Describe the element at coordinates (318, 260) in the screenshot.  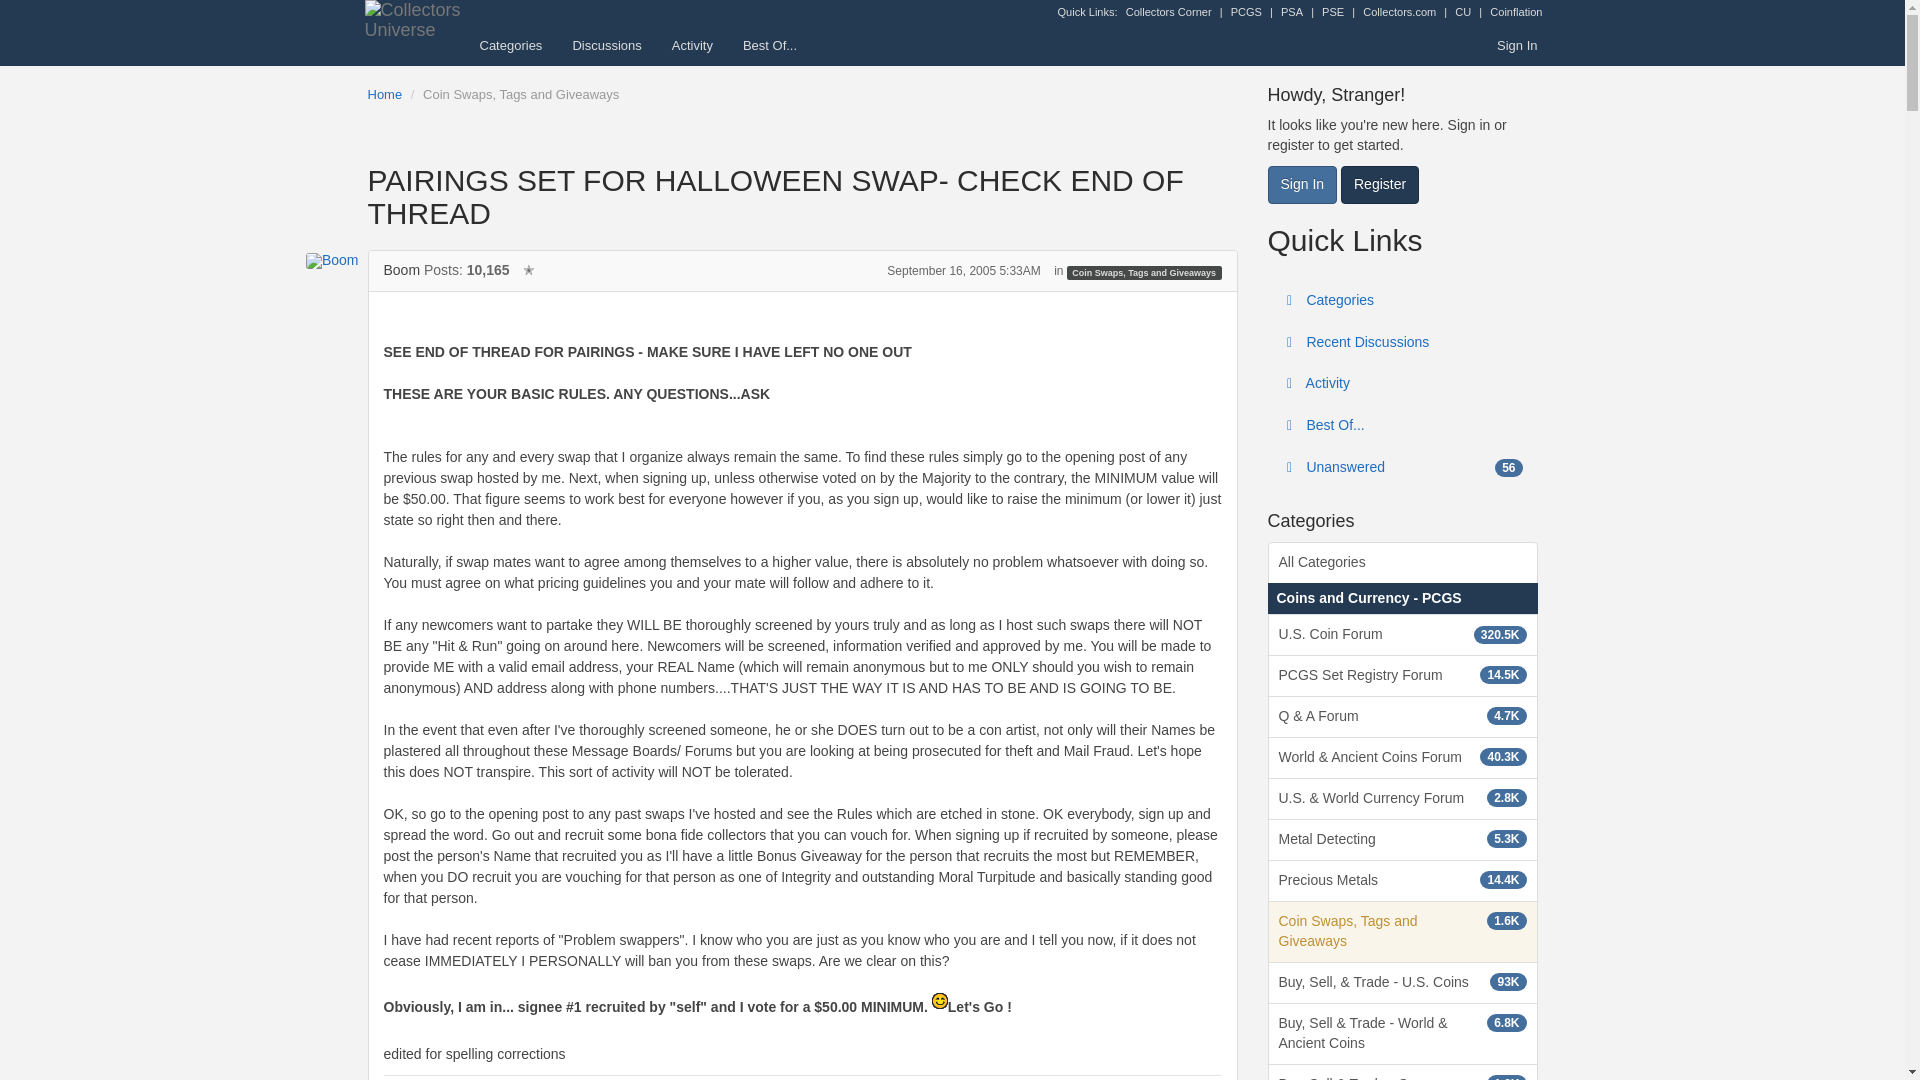
I see `Boom` at that location.